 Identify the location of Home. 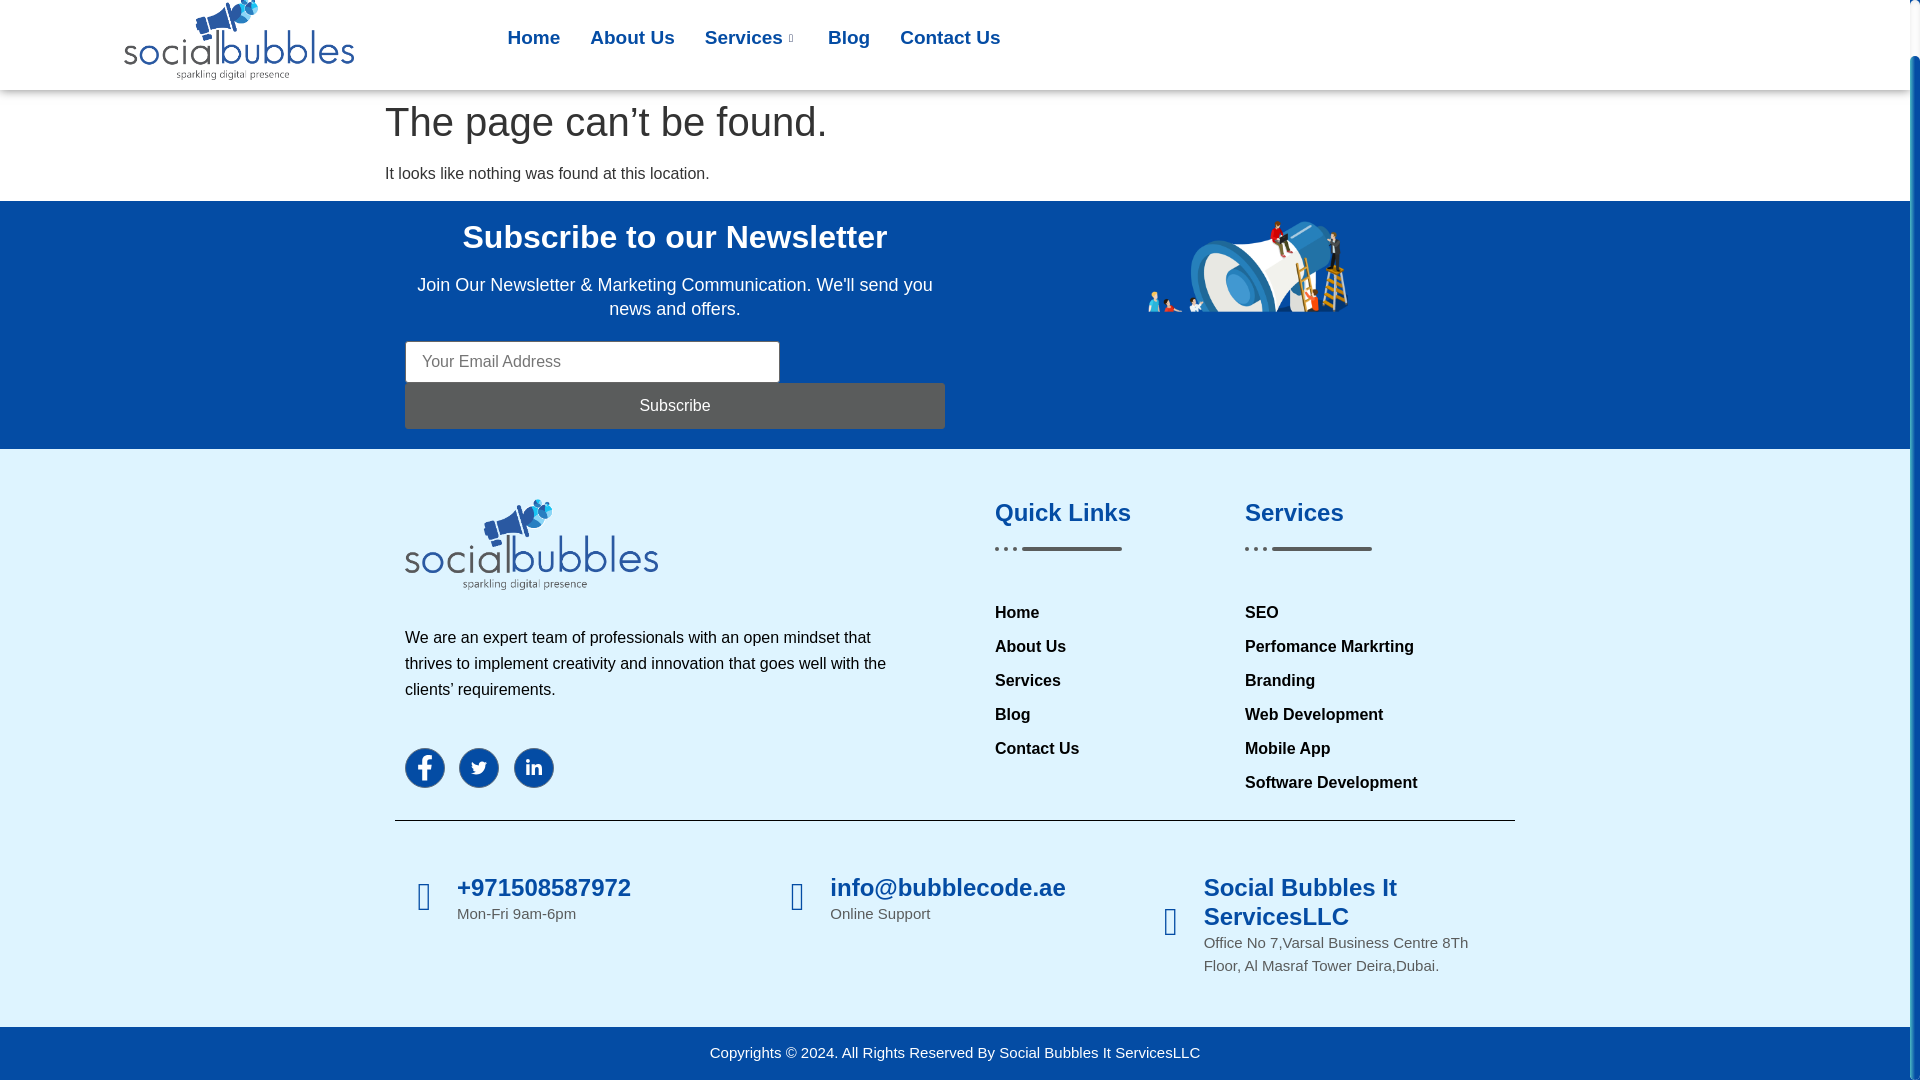
(532, 39).